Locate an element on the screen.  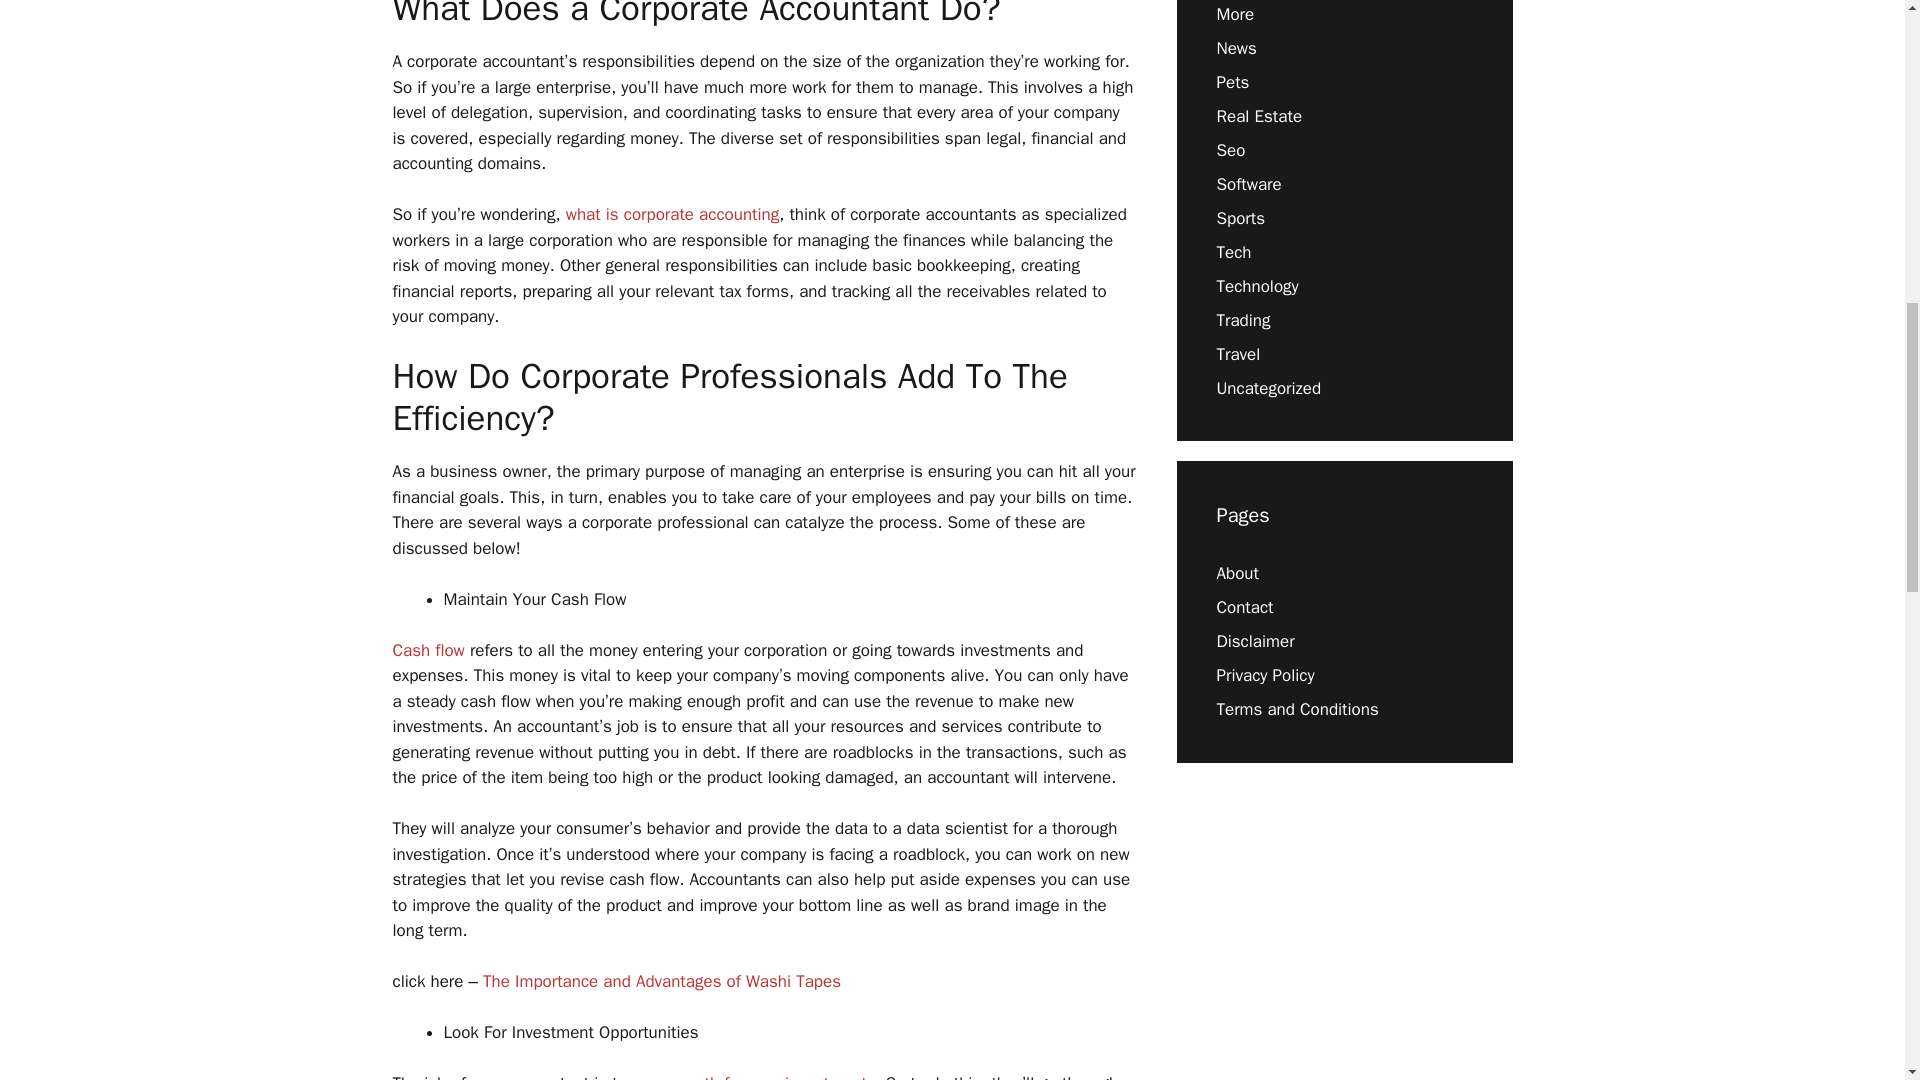
what is corporate accounting is located at coordinates (672, 214).